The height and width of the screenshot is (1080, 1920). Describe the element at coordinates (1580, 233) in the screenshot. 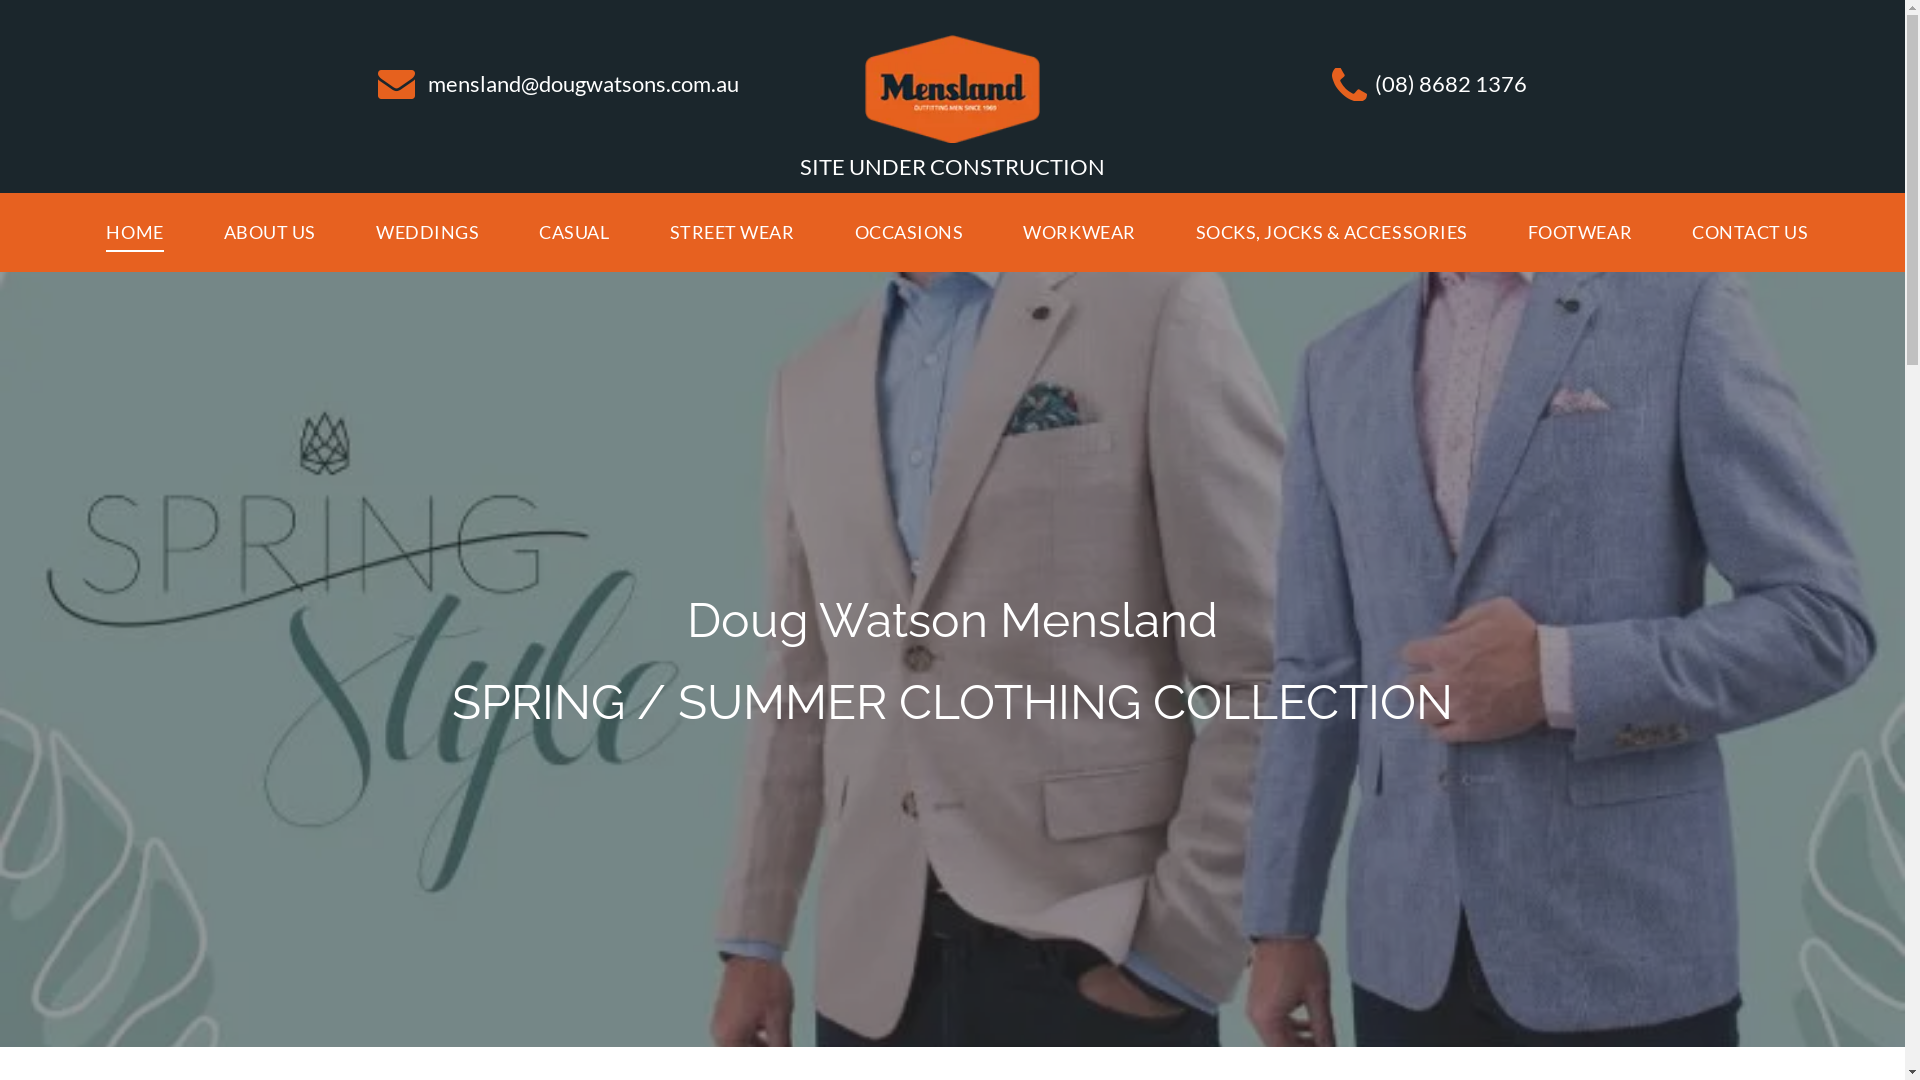

I see `FOOTWEAR` at that location.